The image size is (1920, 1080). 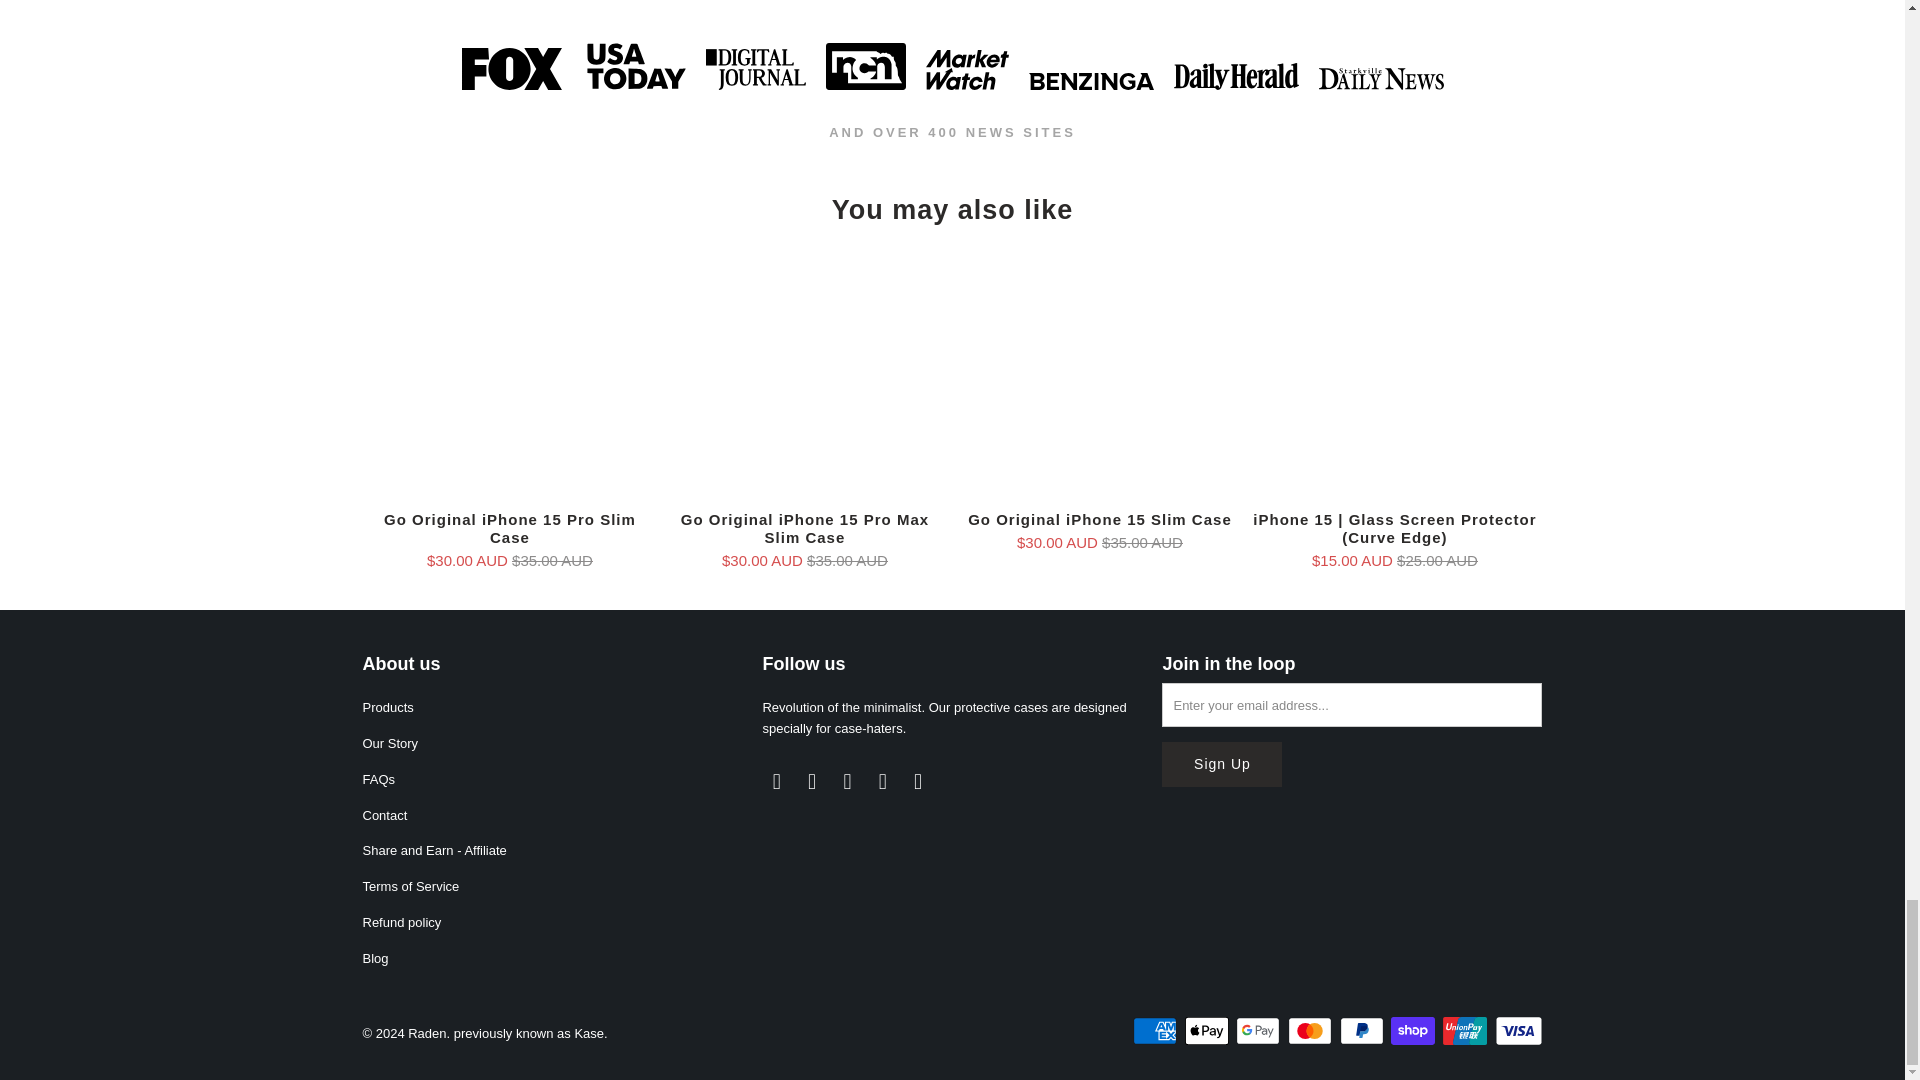 I want to click on PayPal, so click(x=1364, y=1031).